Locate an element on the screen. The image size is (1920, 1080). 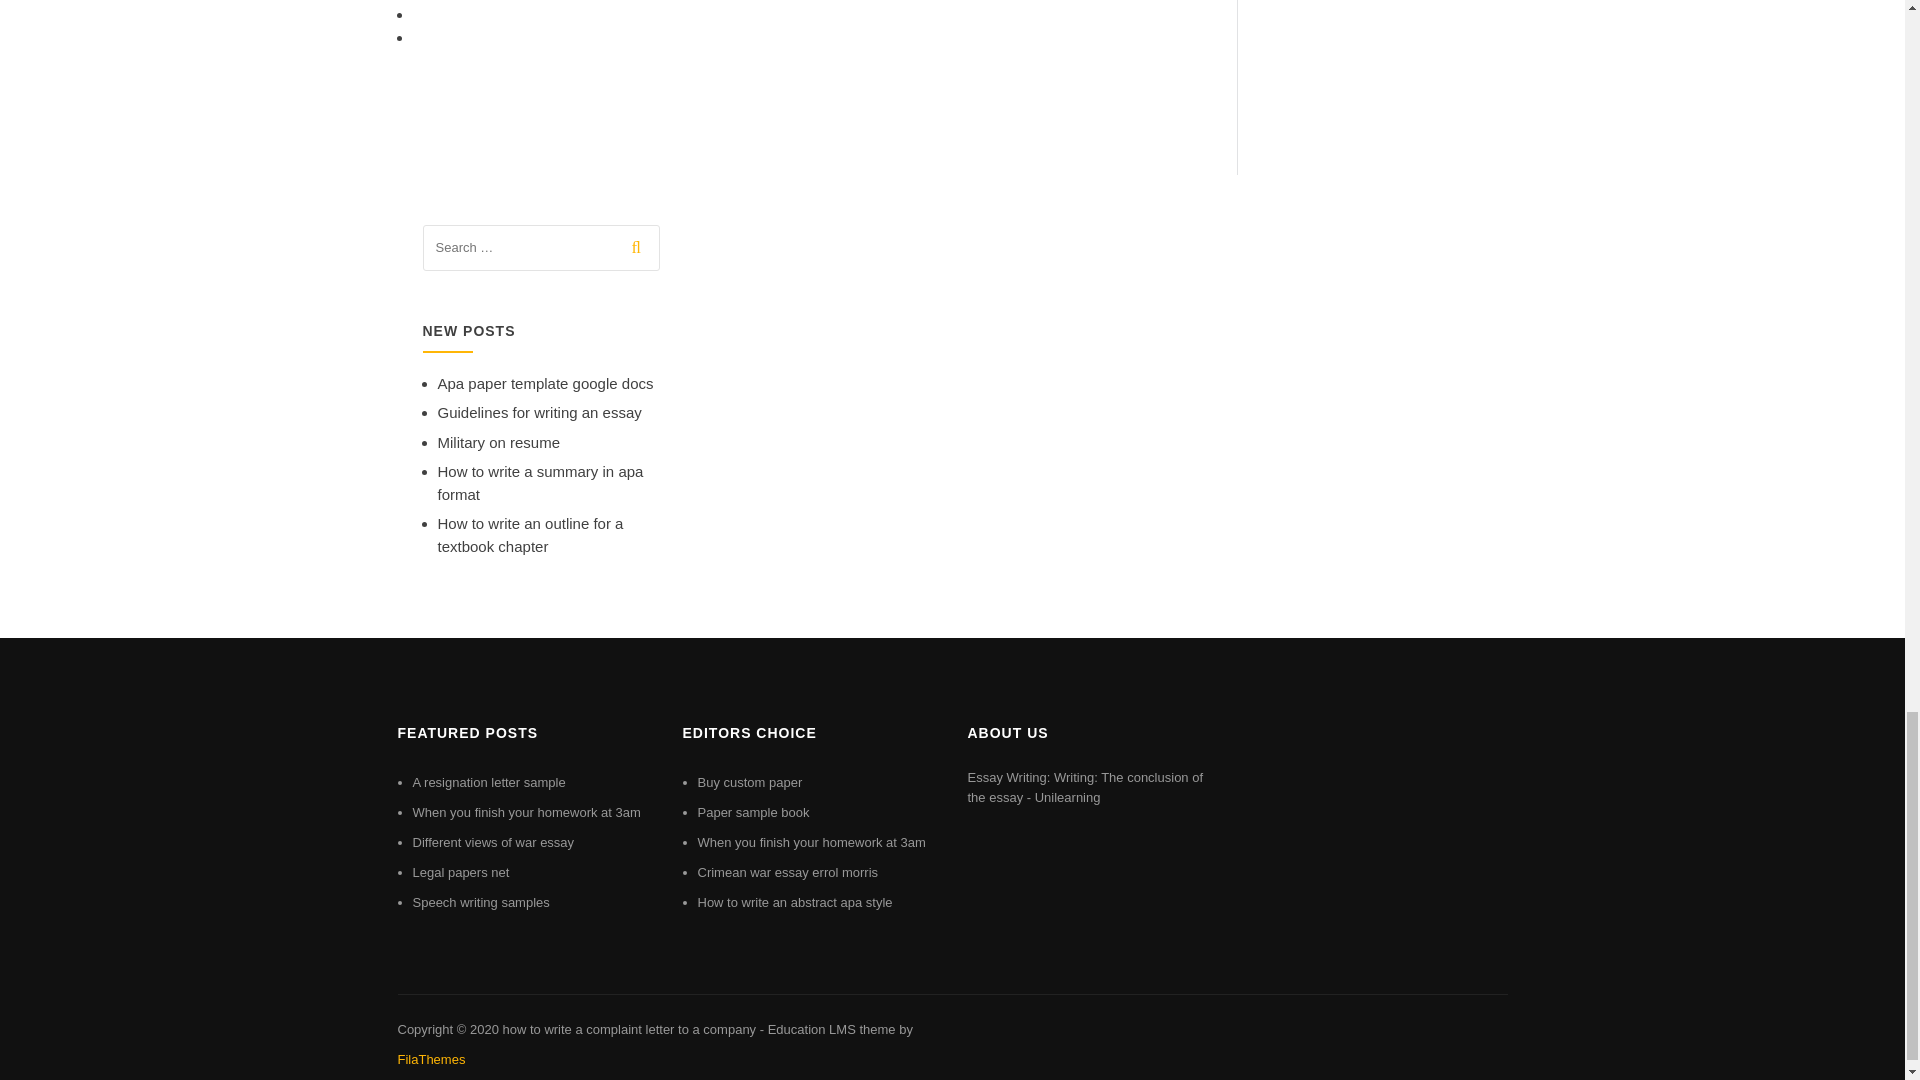
How to write an abstract apa style is located at coordinates (795, 902).